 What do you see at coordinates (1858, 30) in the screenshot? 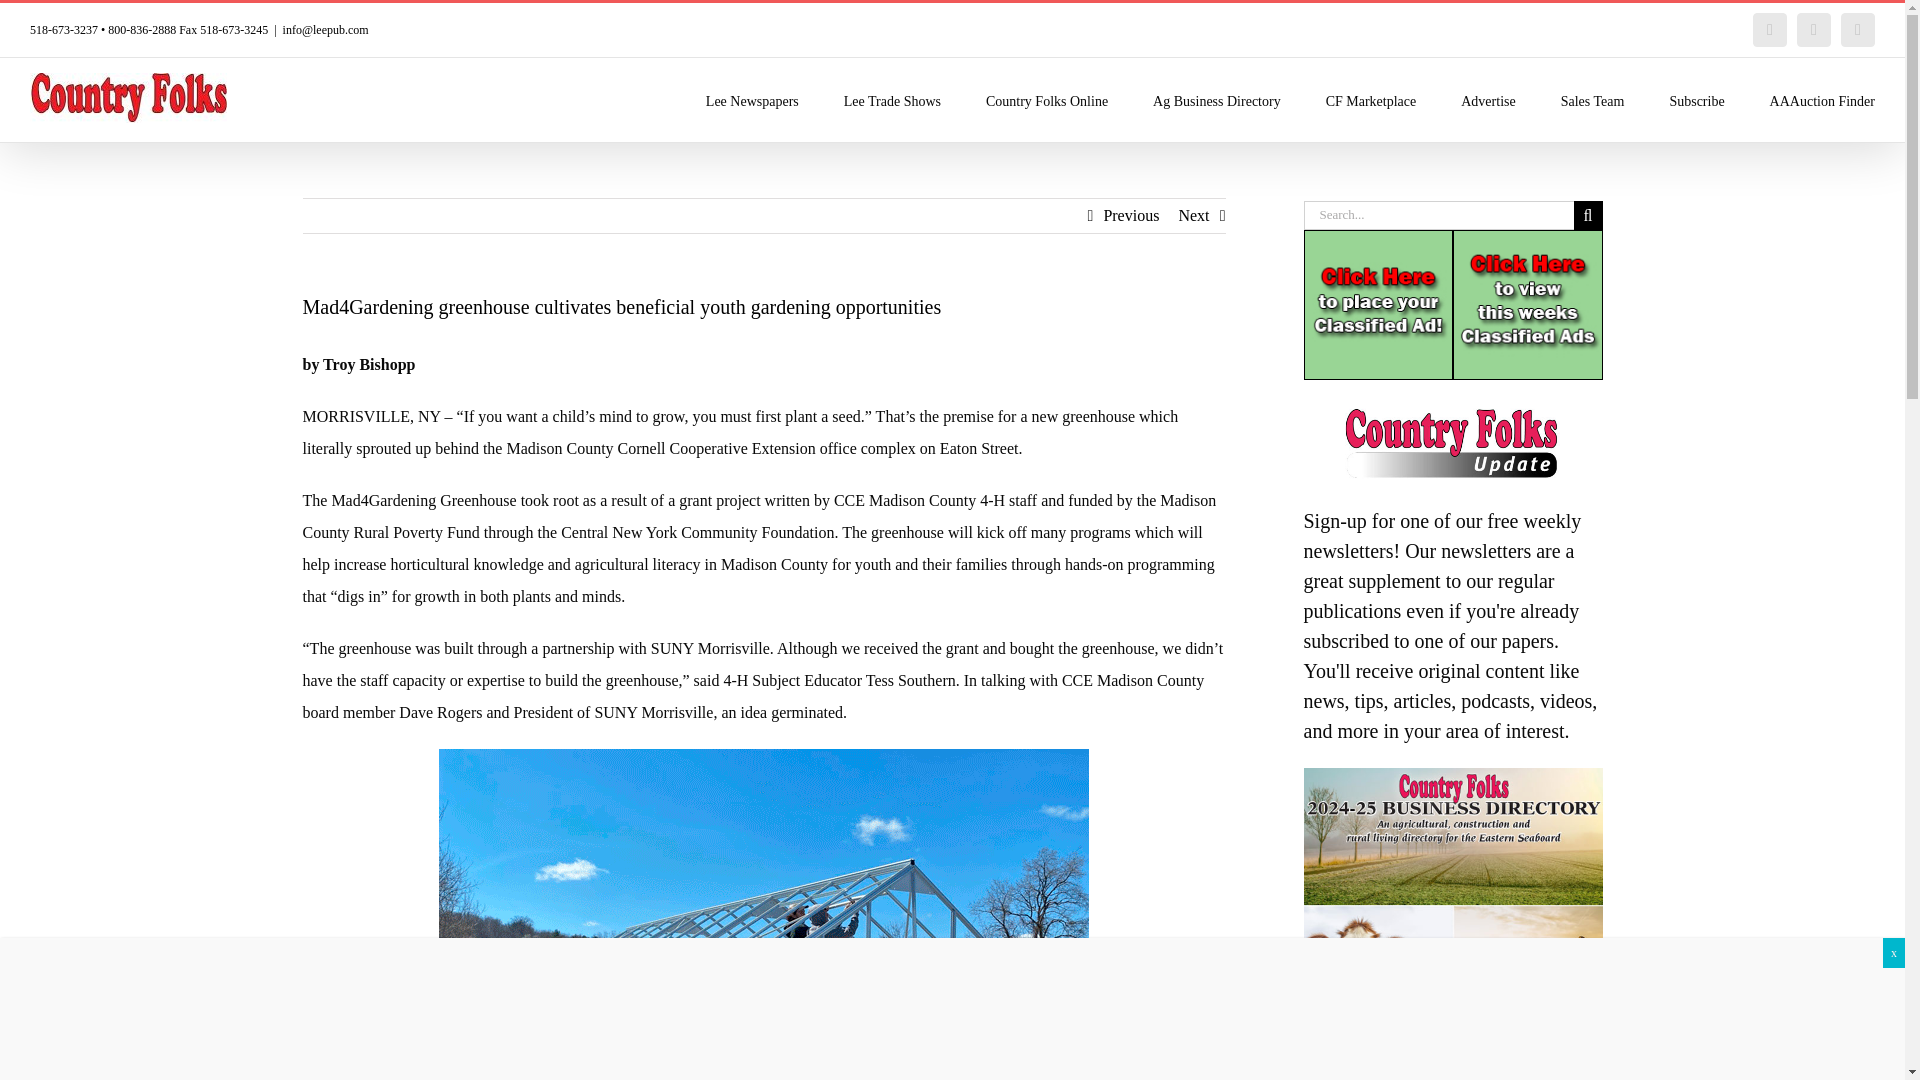
I see `Instagram` at bounding box center [1858, 30].